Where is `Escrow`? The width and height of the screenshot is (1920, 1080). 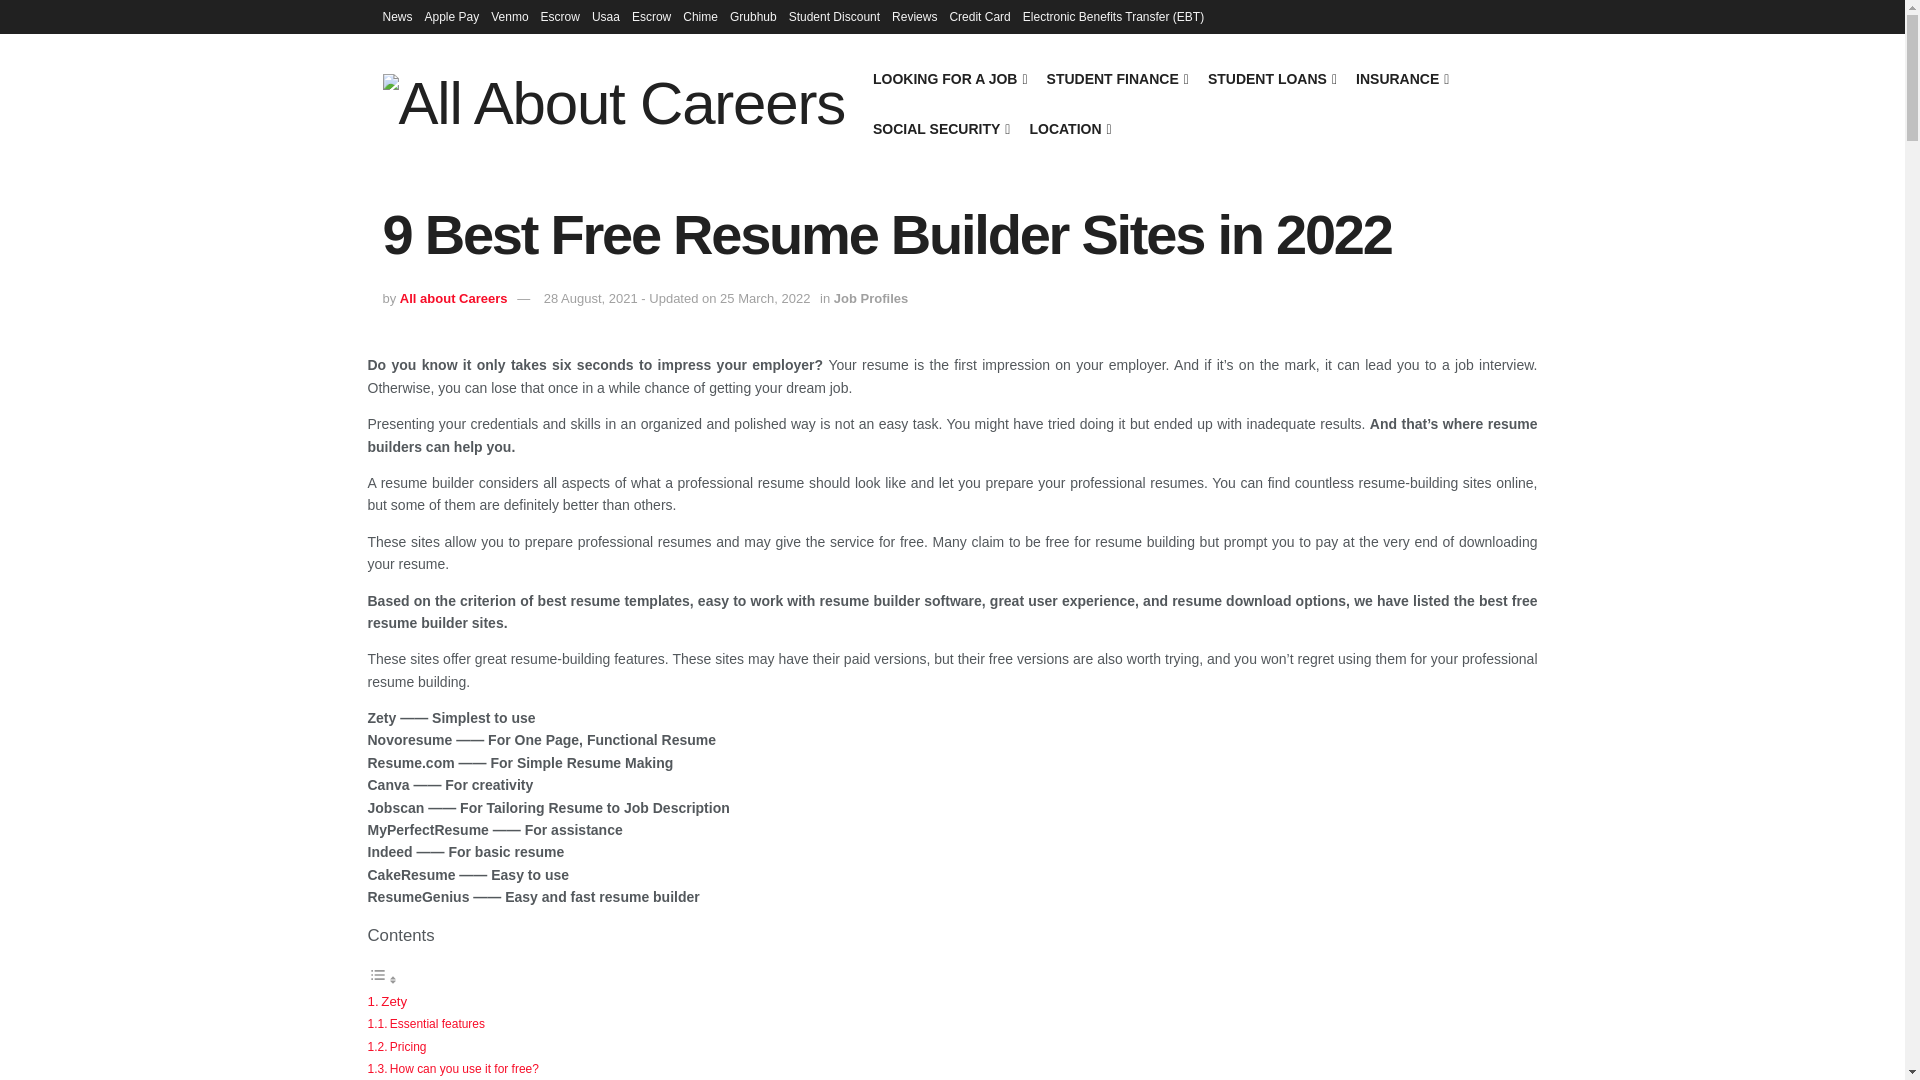 Escrow is located at coordinates (650, 16).